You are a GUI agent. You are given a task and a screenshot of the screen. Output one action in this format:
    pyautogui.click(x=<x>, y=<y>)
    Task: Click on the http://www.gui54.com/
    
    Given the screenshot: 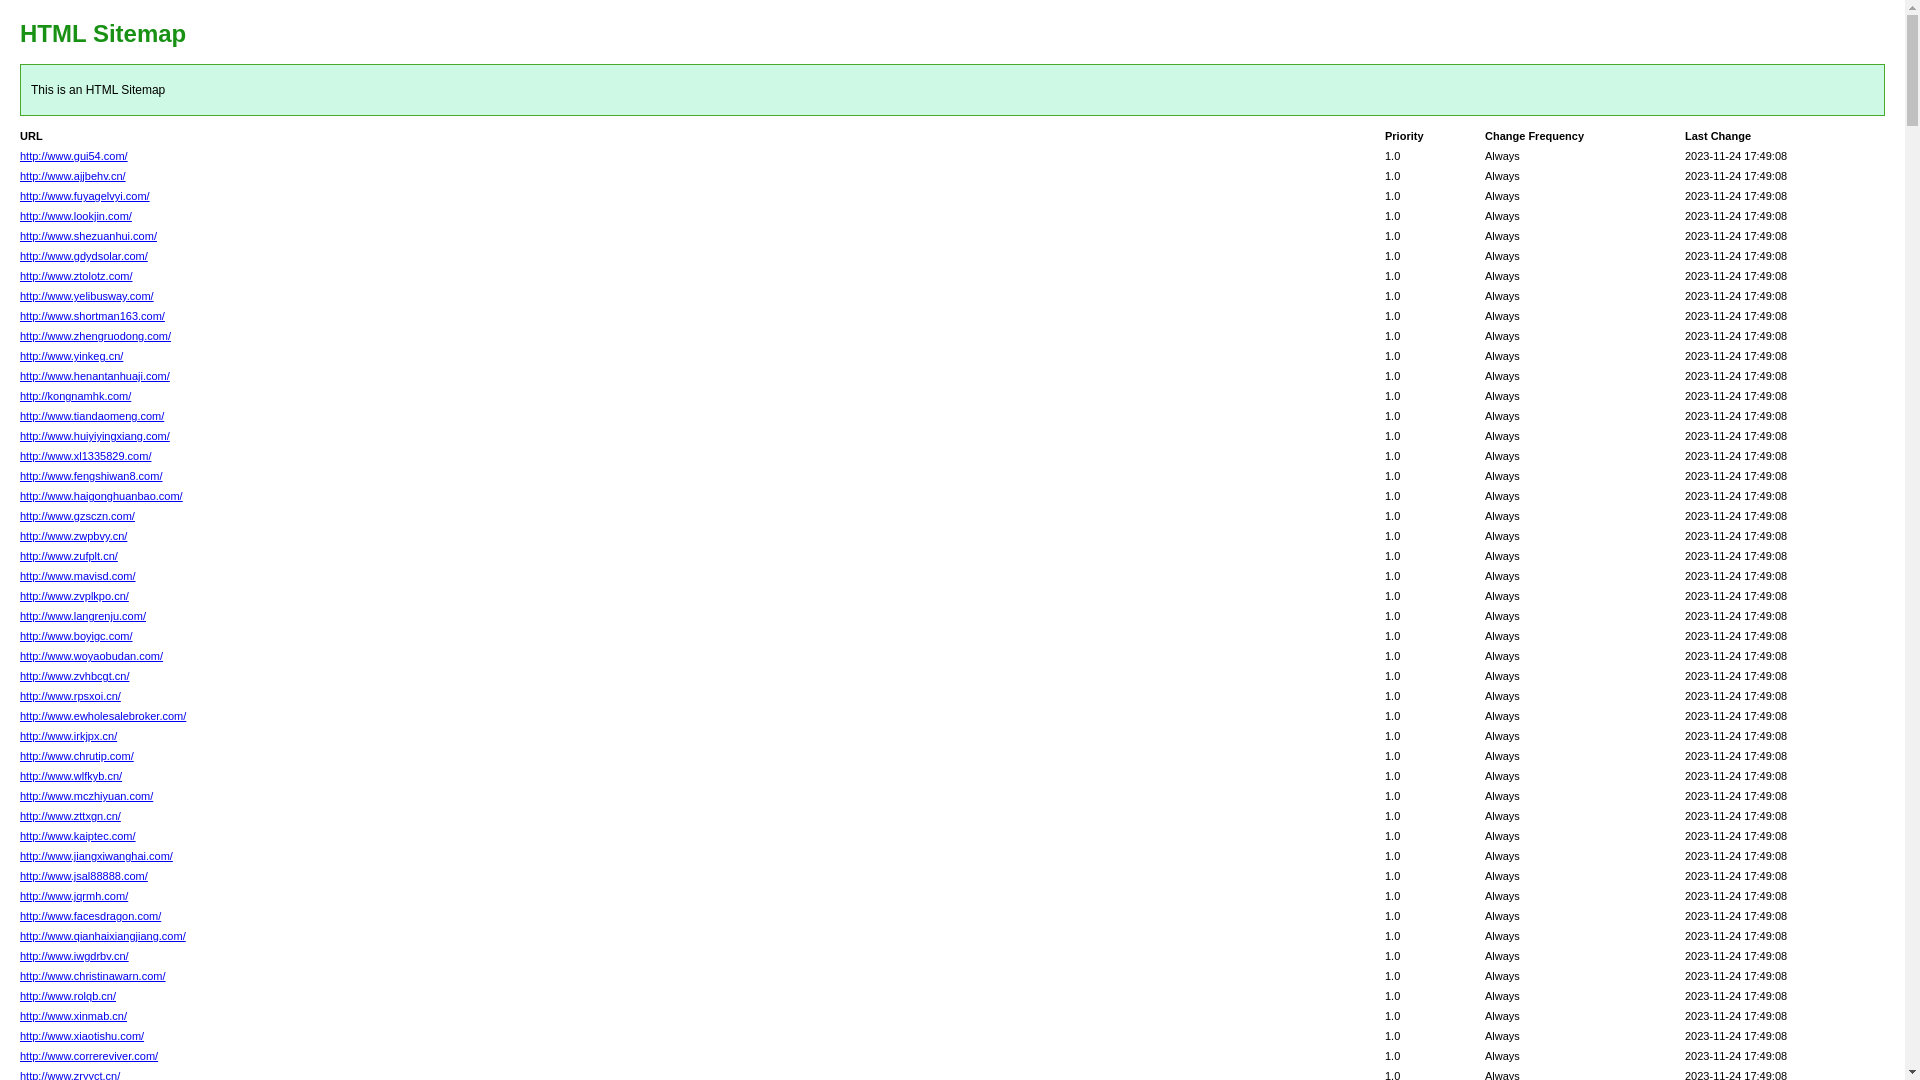 What is the action you would take?
    pyautogui.click(x=74, y=156)
    